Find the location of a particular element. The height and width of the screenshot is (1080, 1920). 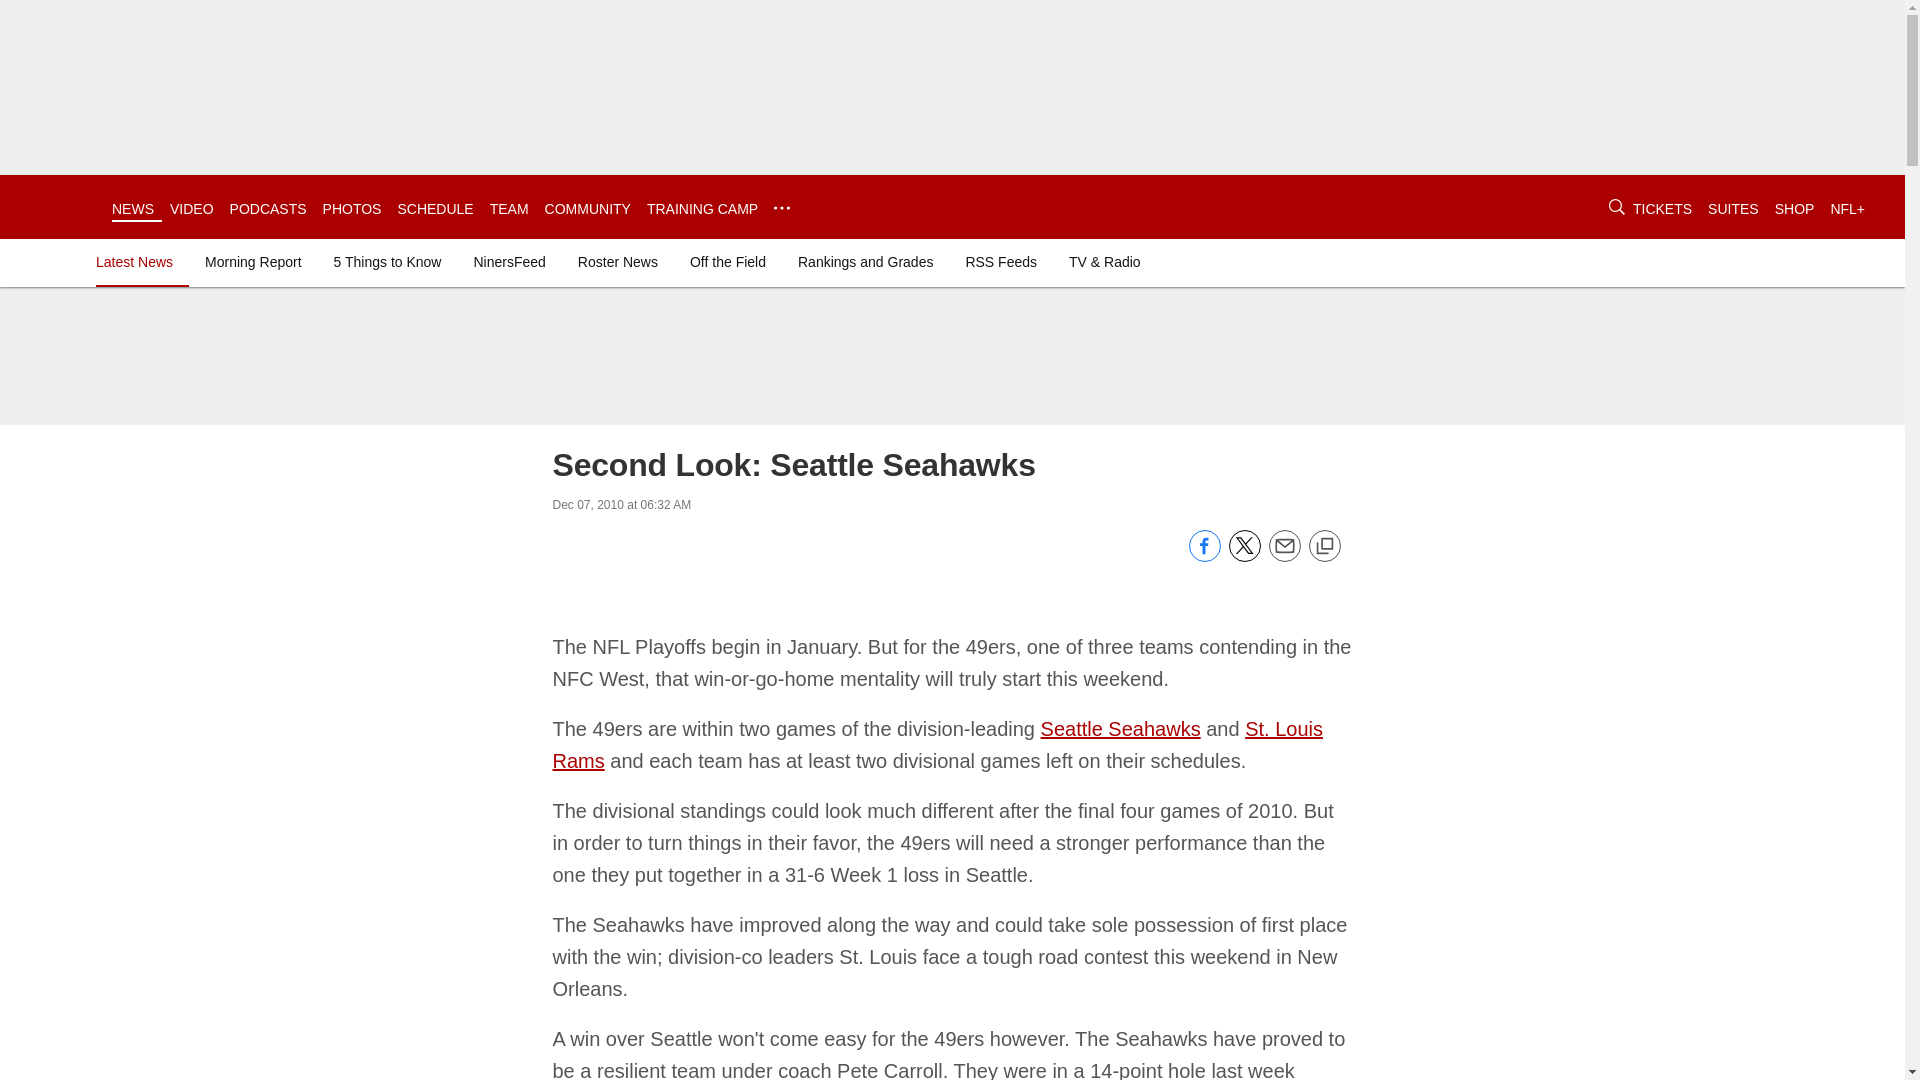

PHOTOS is located at coordinates (352, 208).